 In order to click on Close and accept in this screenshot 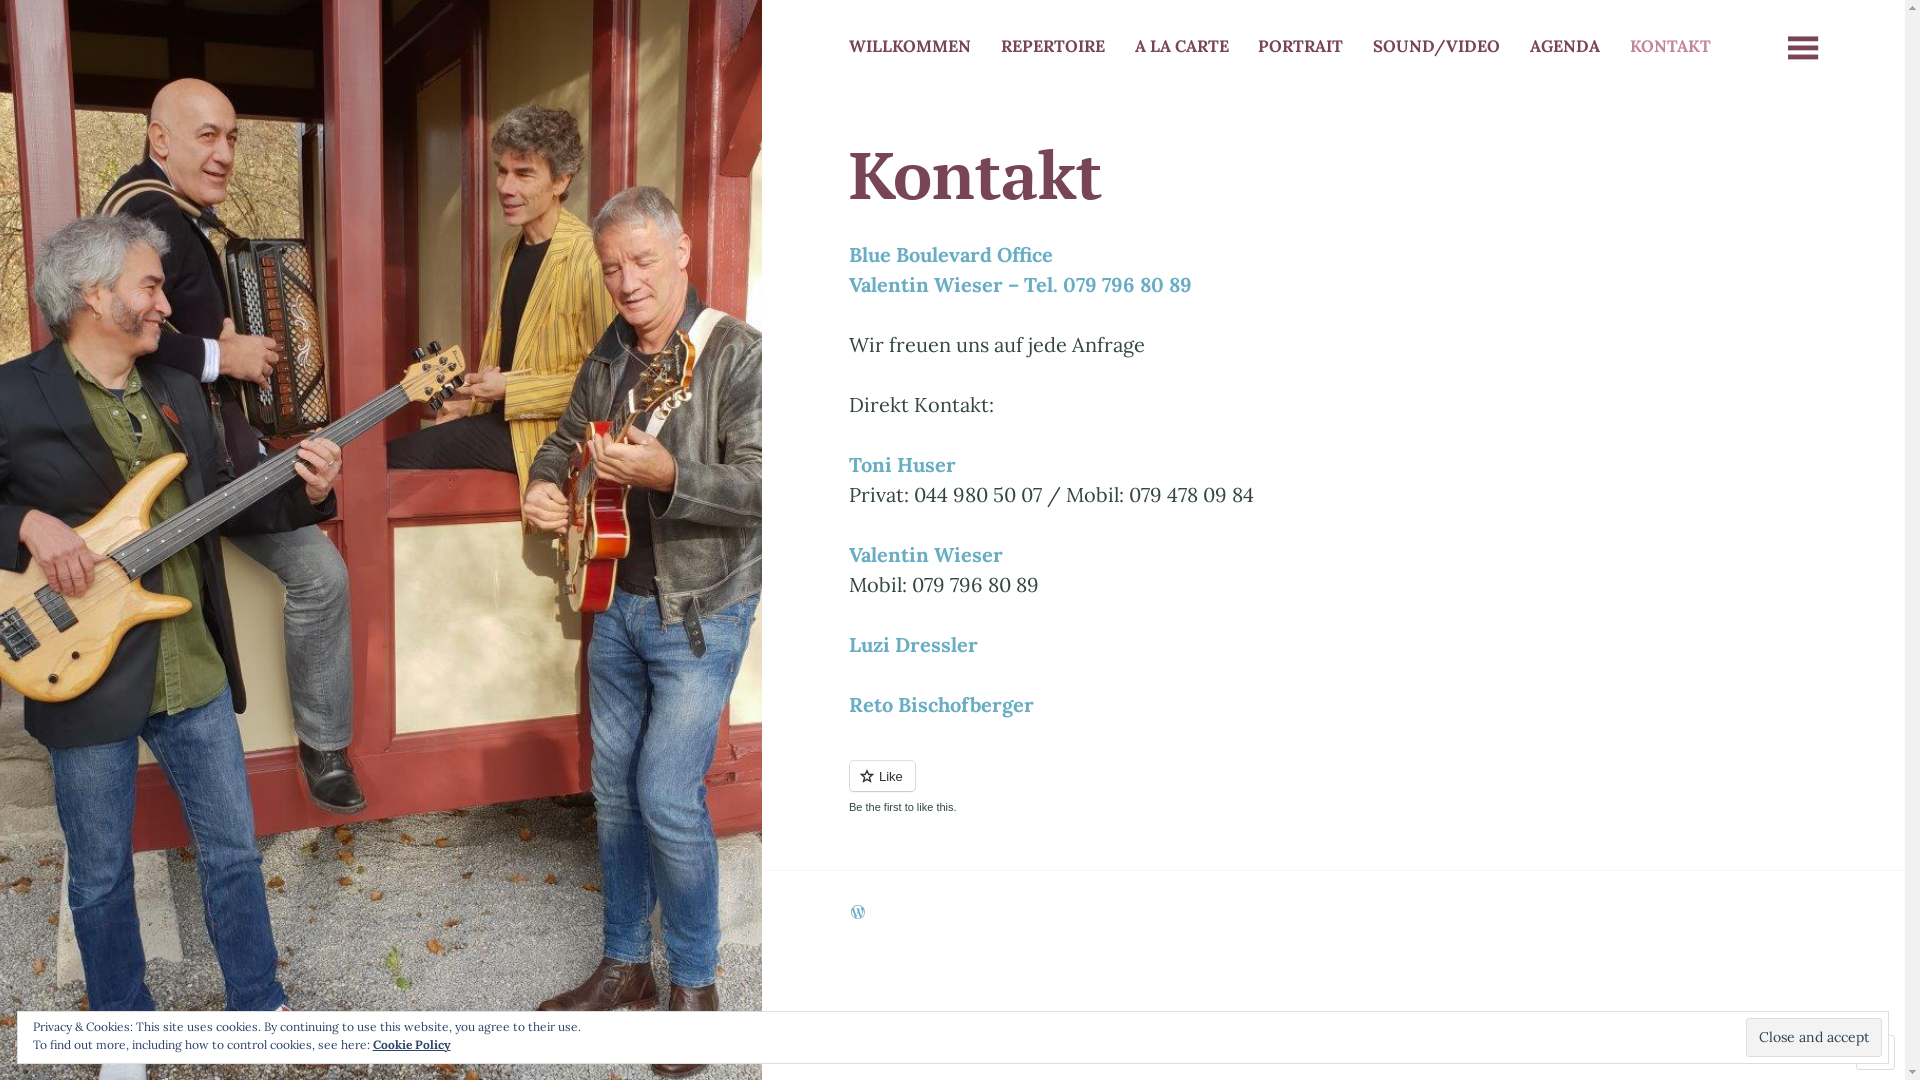, I will do `click(1814, 1037)`.